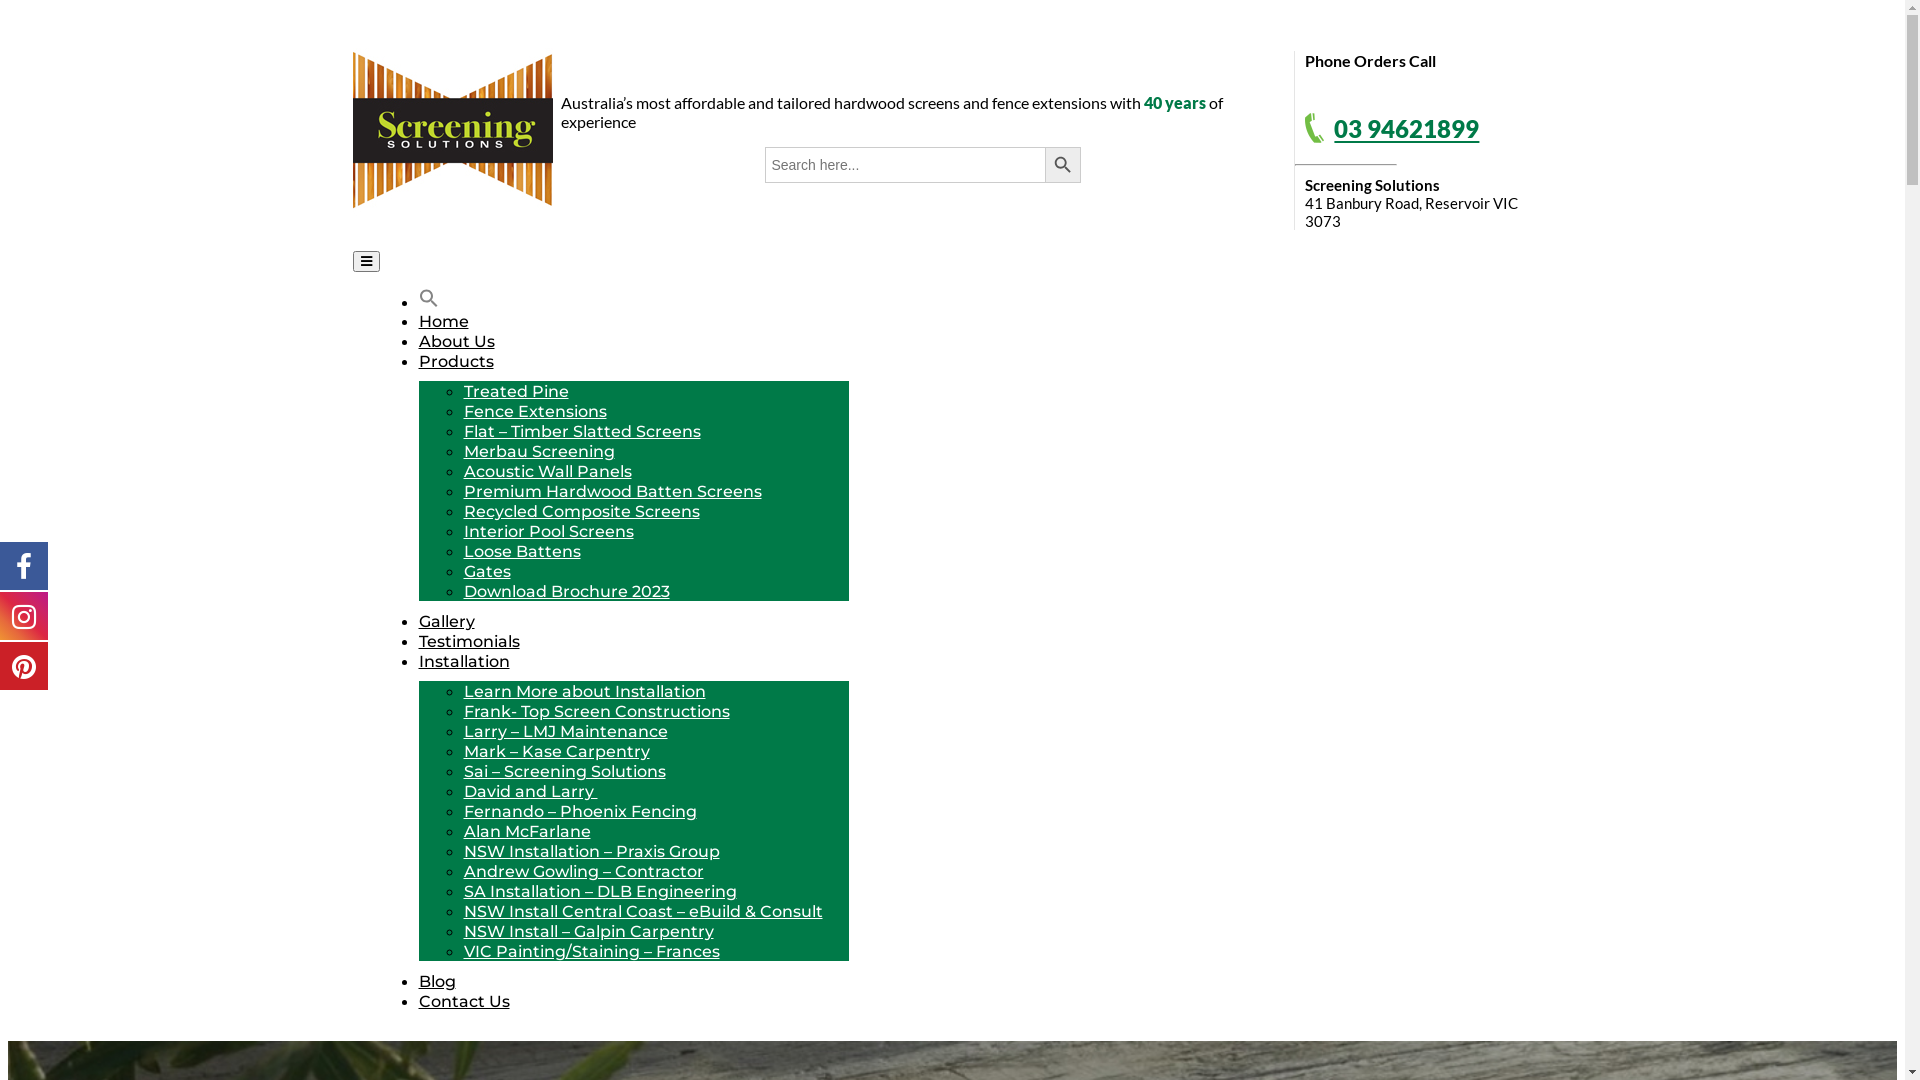 This screenshot has height=1080, width=1920. I want to click on David and Larry , so click(531, 792).